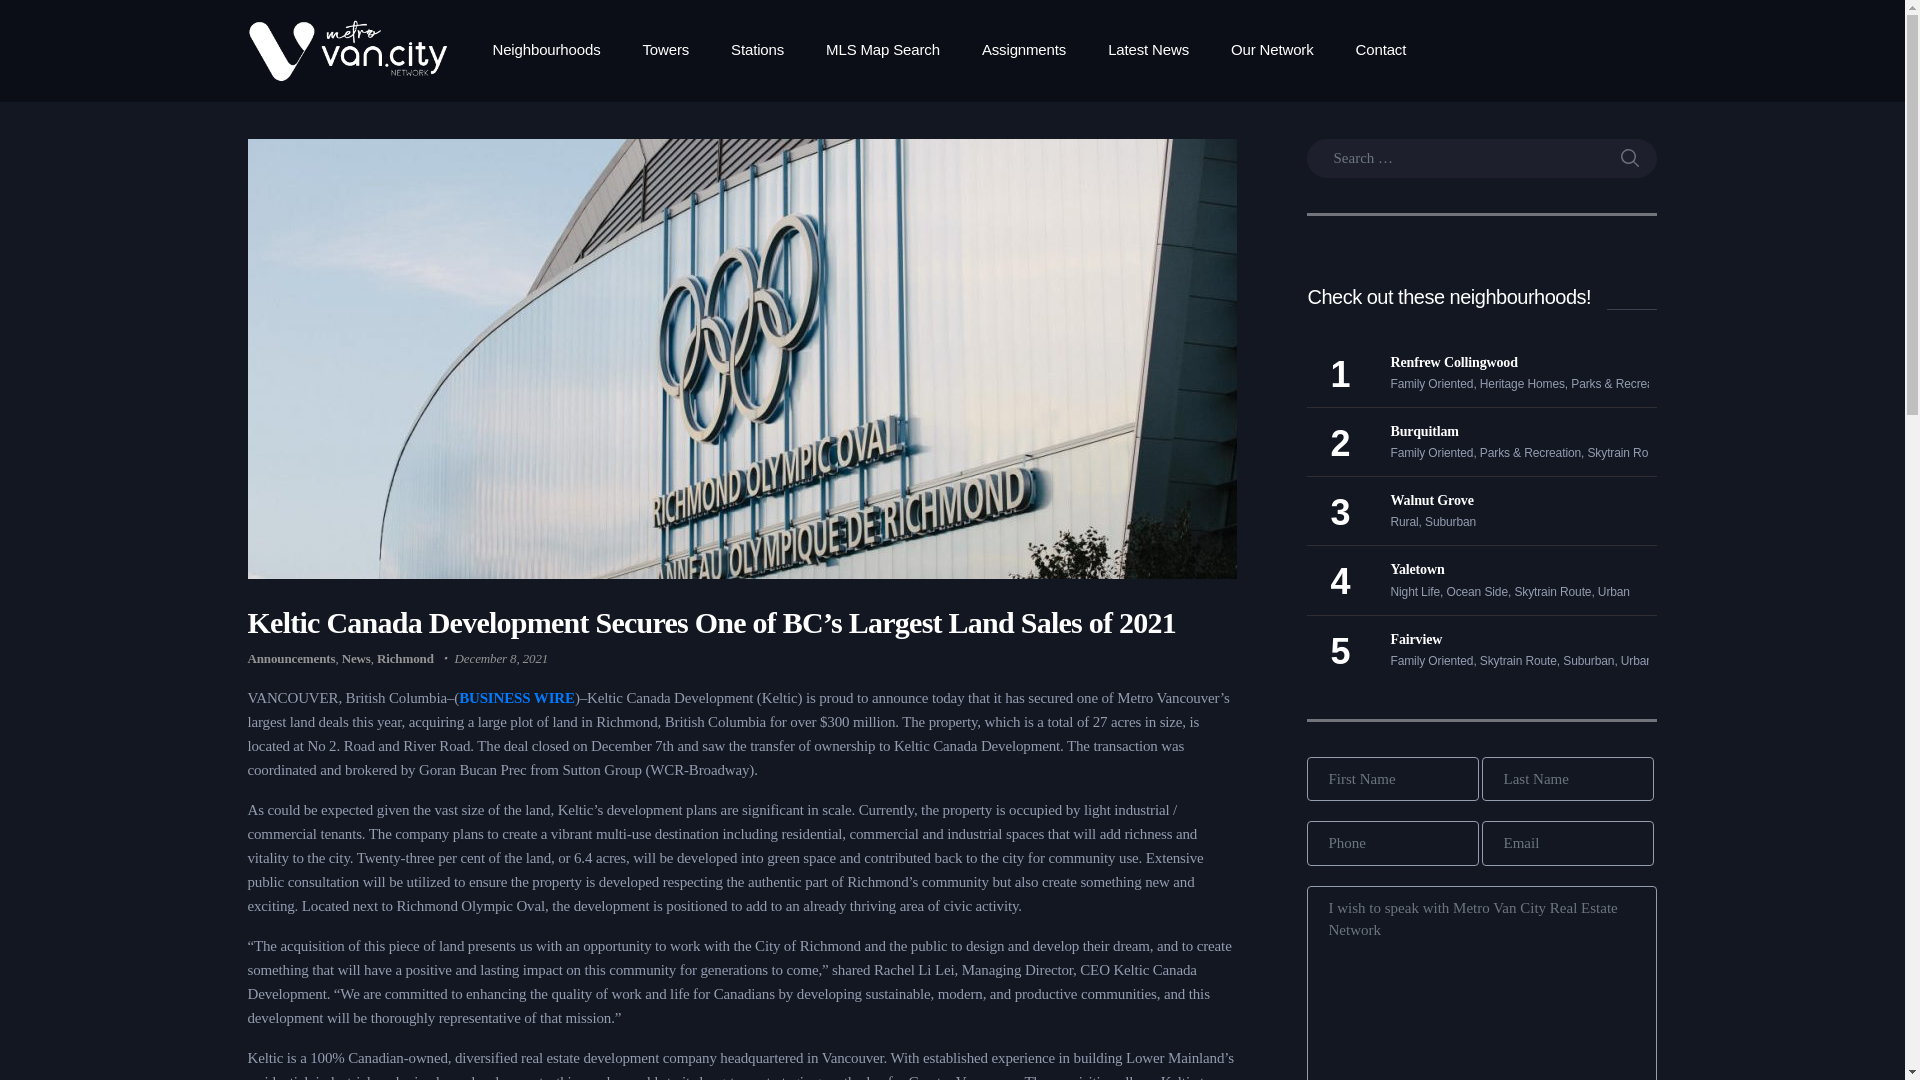  Describe the element at coordinates (1272, 50) in the screenshot. I see `Our Network` at that location.